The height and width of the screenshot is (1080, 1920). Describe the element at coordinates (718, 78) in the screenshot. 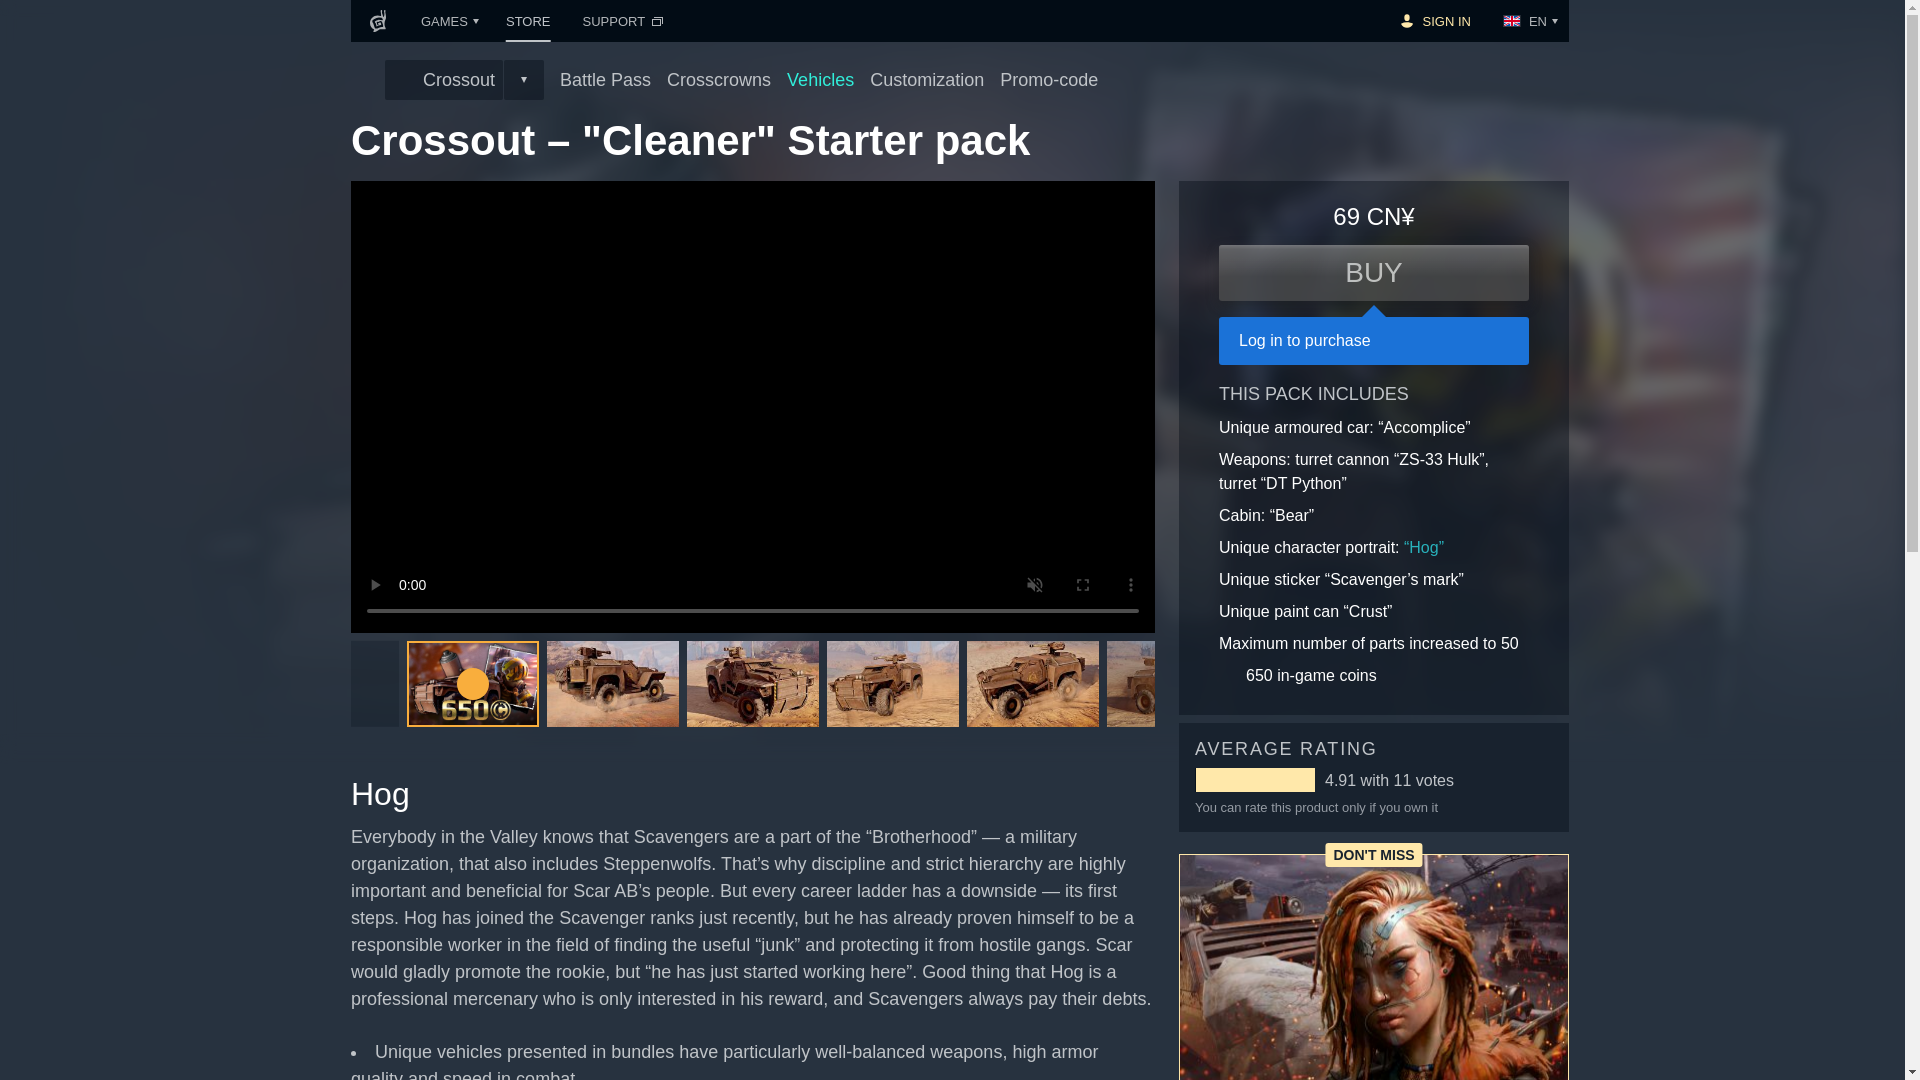

I see `Crosscrowns` at that location.